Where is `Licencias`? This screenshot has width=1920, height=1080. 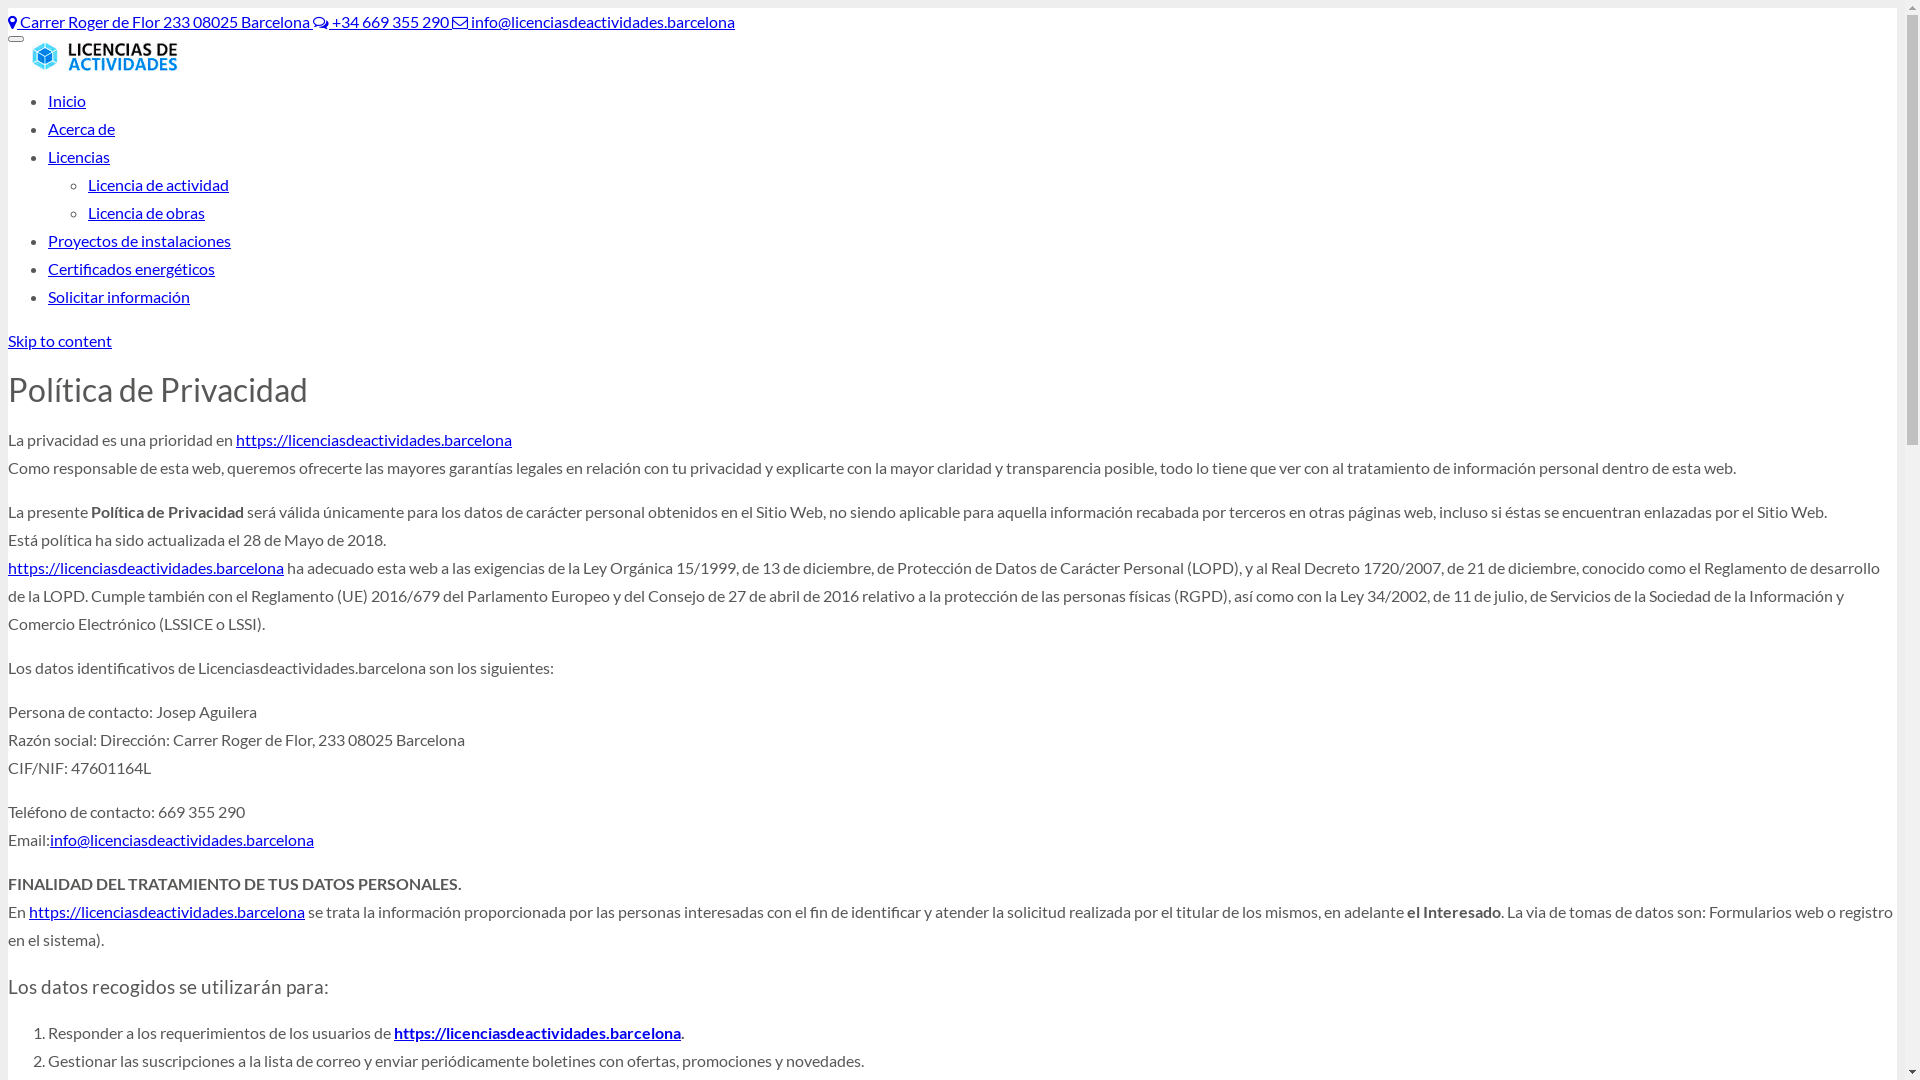 Licencias is located at coordinates (79, 156).